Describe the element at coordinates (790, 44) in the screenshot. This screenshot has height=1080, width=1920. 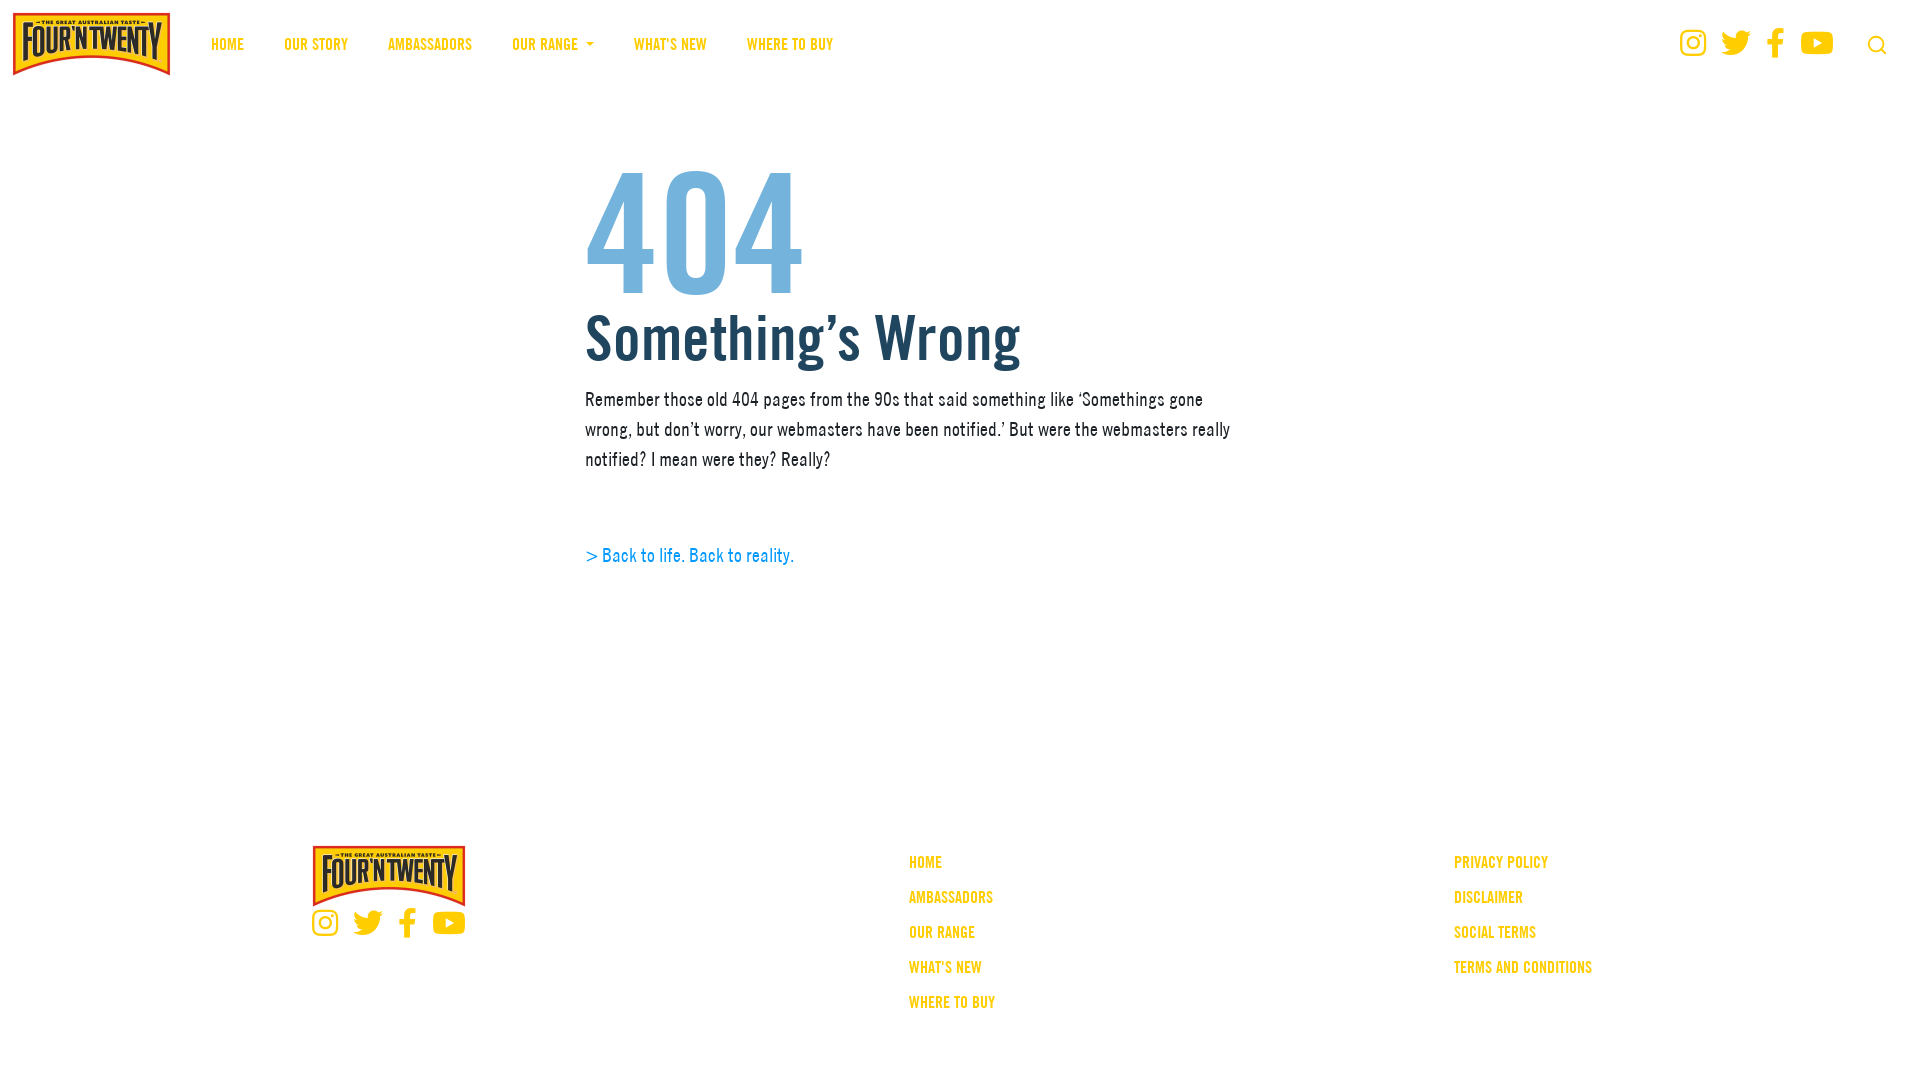
I see `WHERE TO BUY` at that location.